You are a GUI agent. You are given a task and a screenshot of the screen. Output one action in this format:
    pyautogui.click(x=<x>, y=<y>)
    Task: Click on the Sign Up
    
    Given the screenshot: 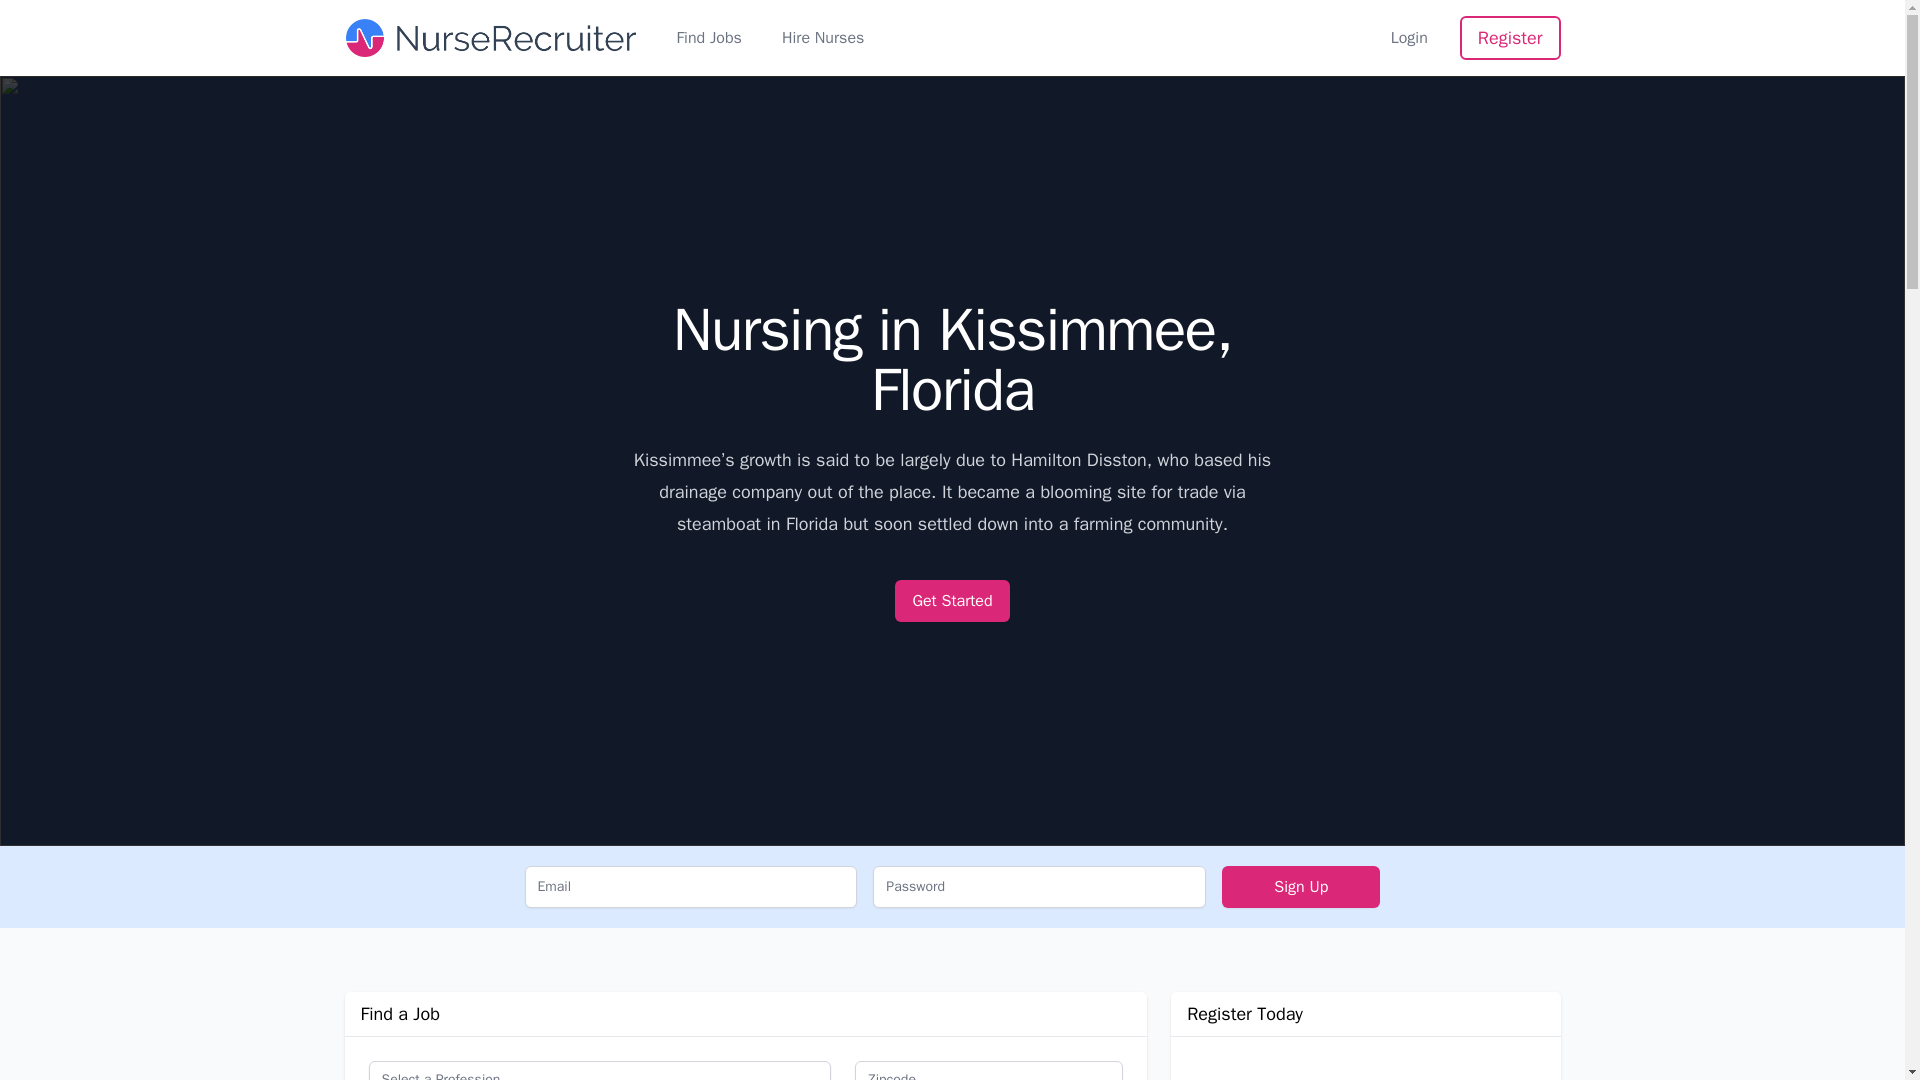 What is the action you would take?
    pyautogui.click(x=1300, y=887)
    